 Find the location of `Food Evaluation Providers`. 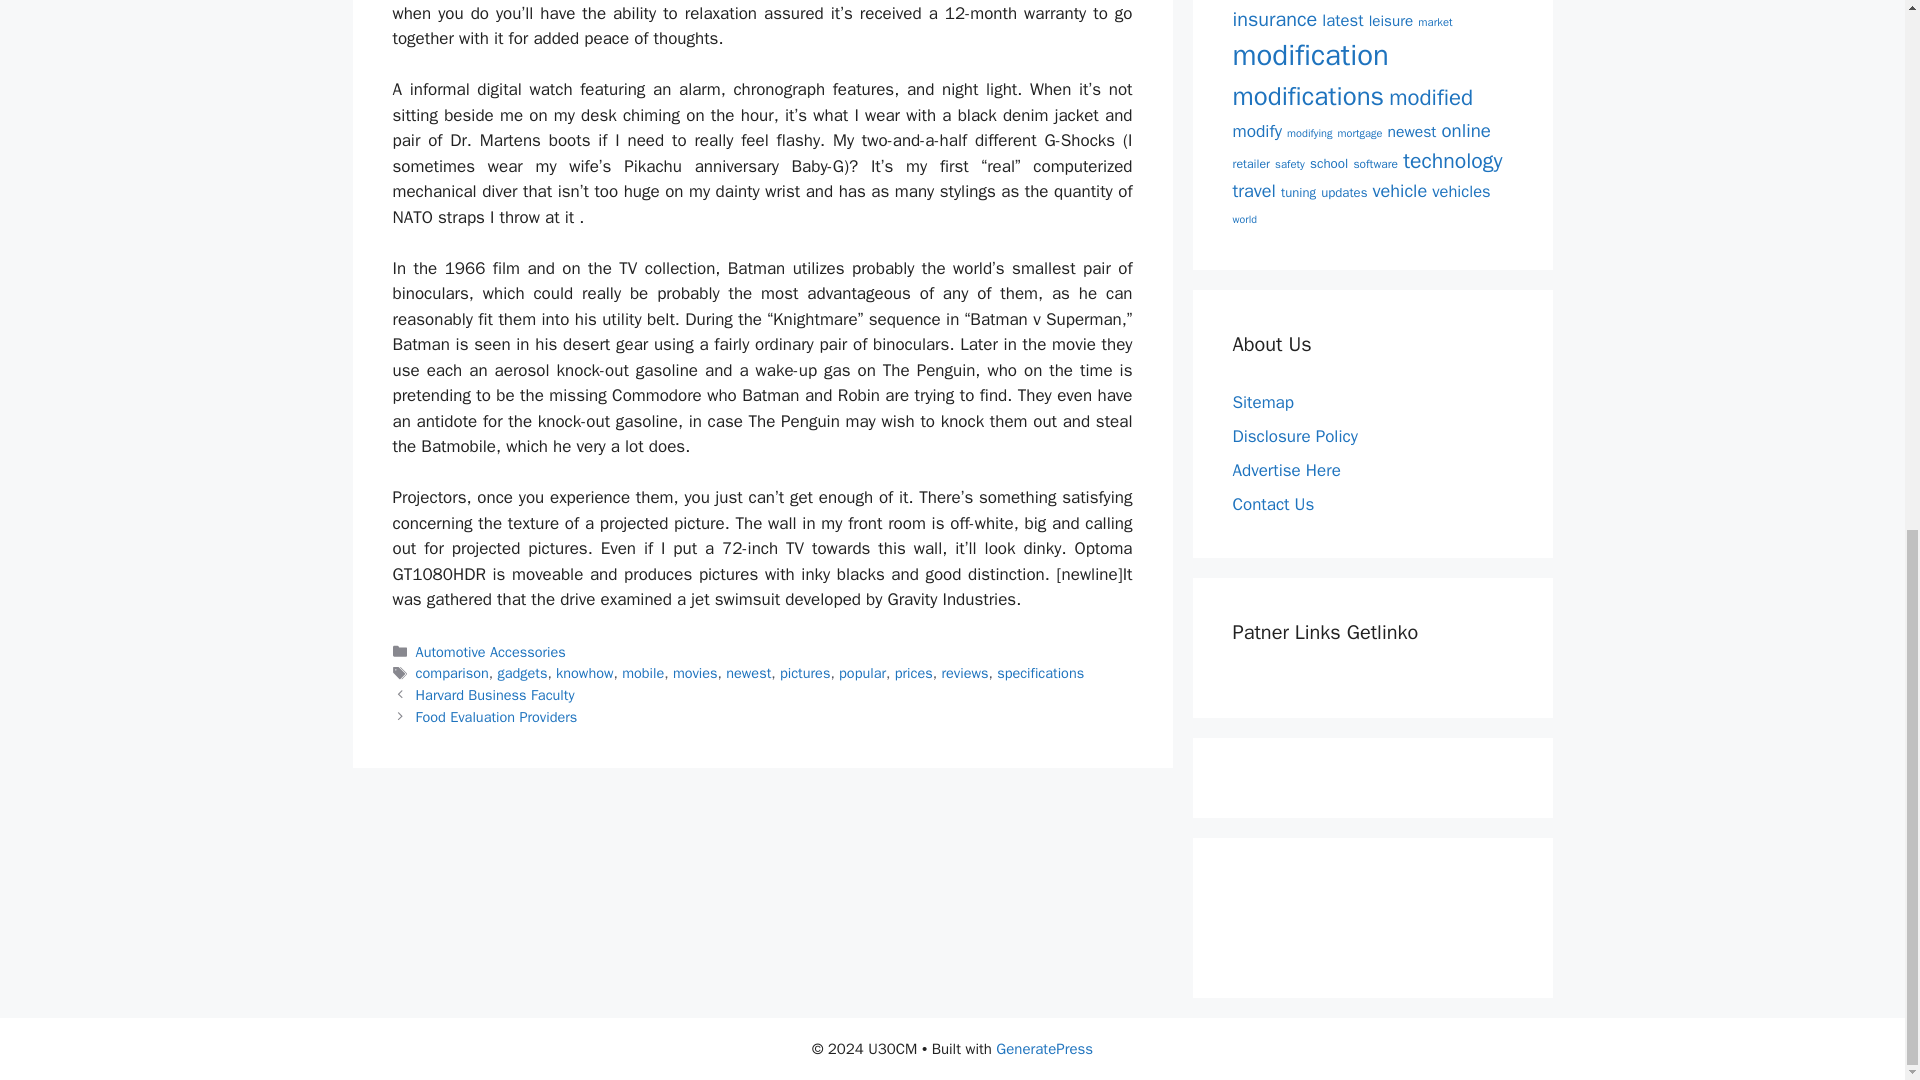

Food Evaluation Providers is located at coordinates (496, 716).